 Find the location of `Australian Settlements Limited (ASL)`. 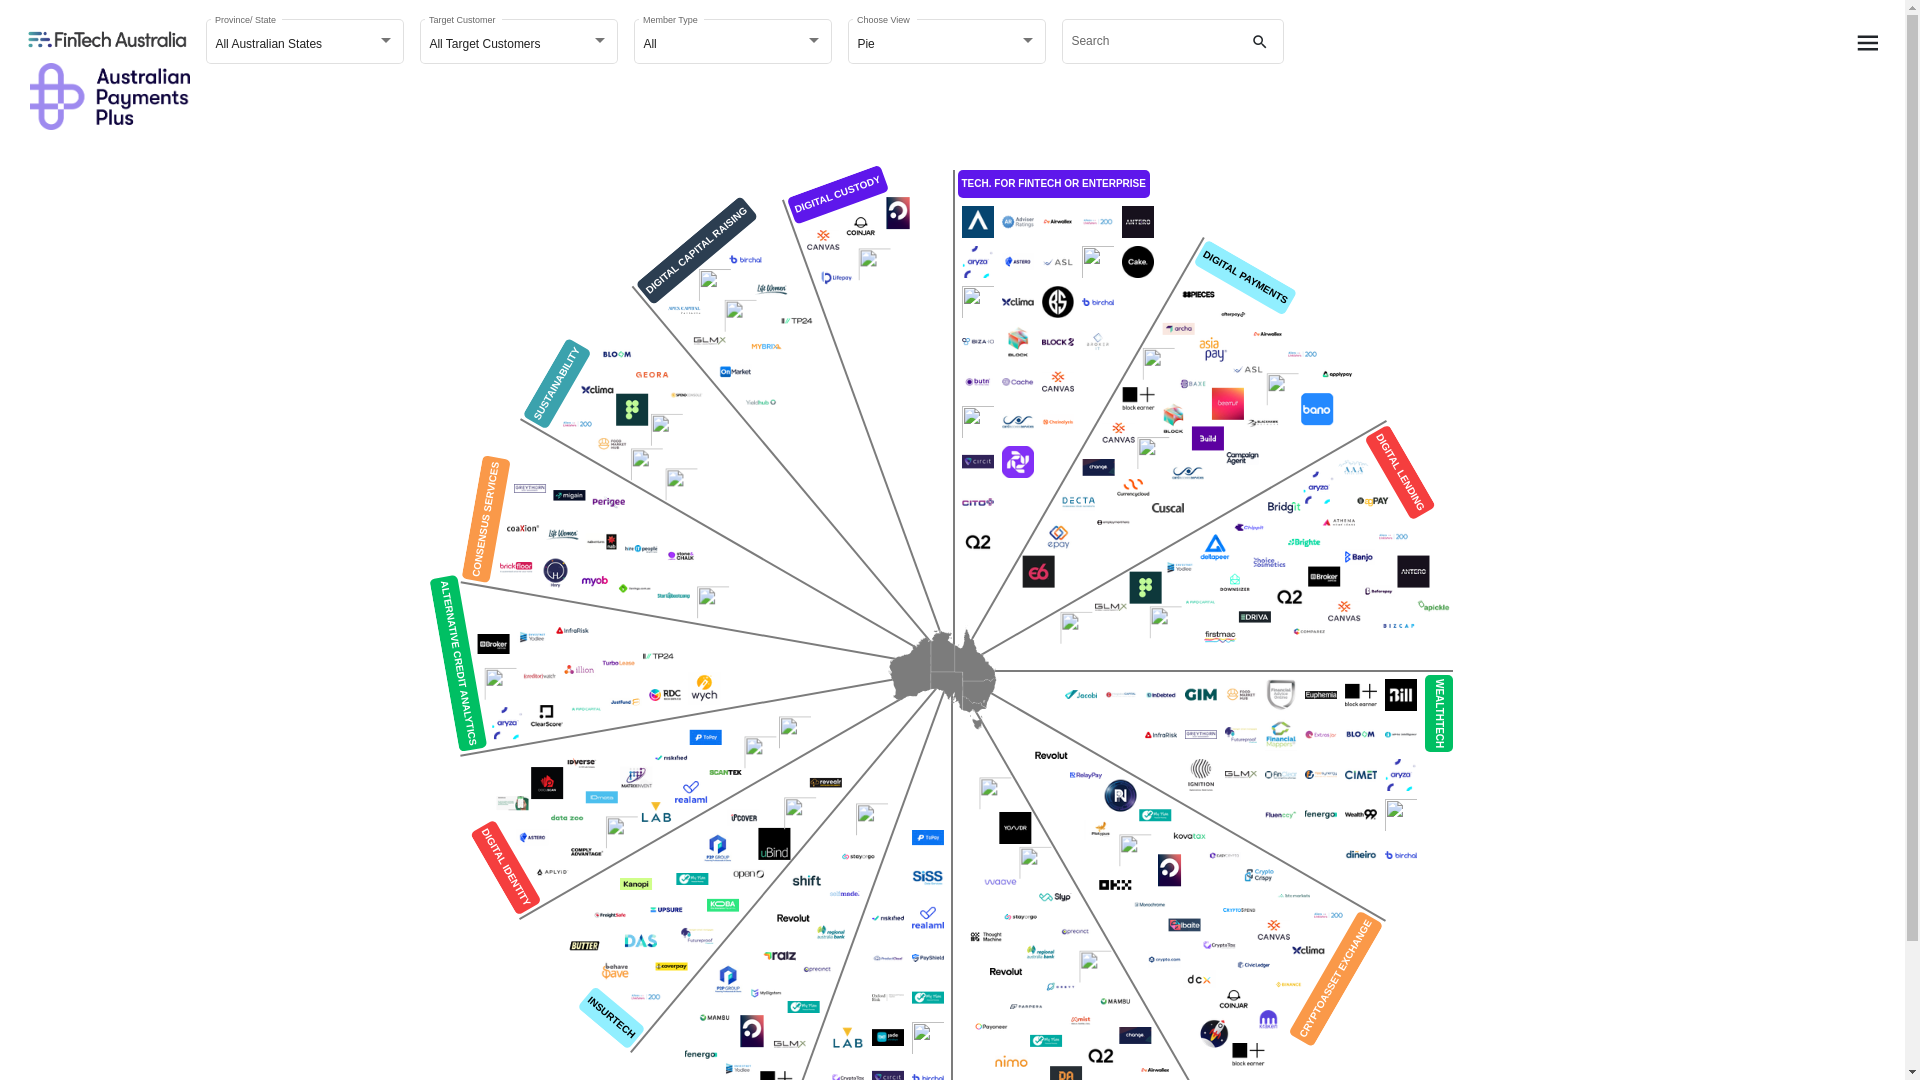

Australian Settlements Limited (ASL) is located at coordinates (1058, 262).